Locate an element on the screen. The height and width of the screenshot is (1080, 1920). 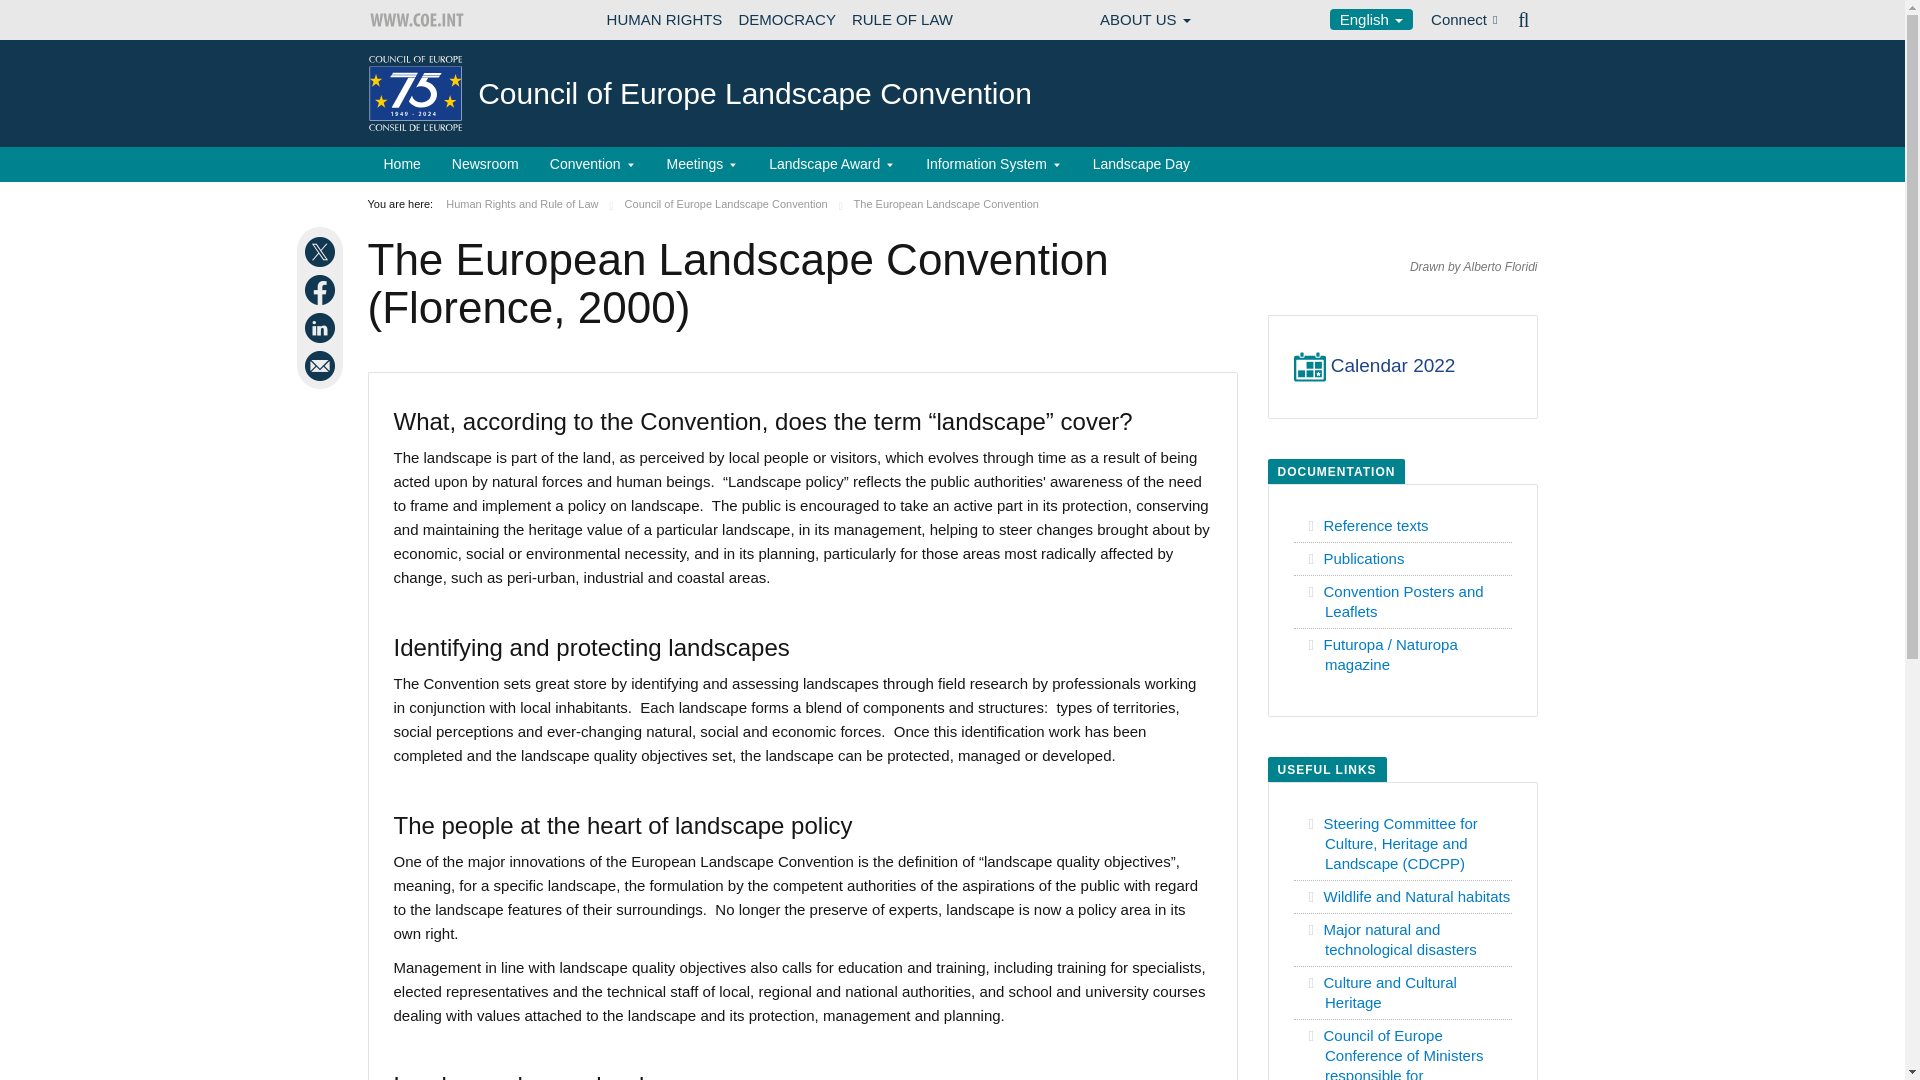
Send this page is located at coordinates (322, 366).